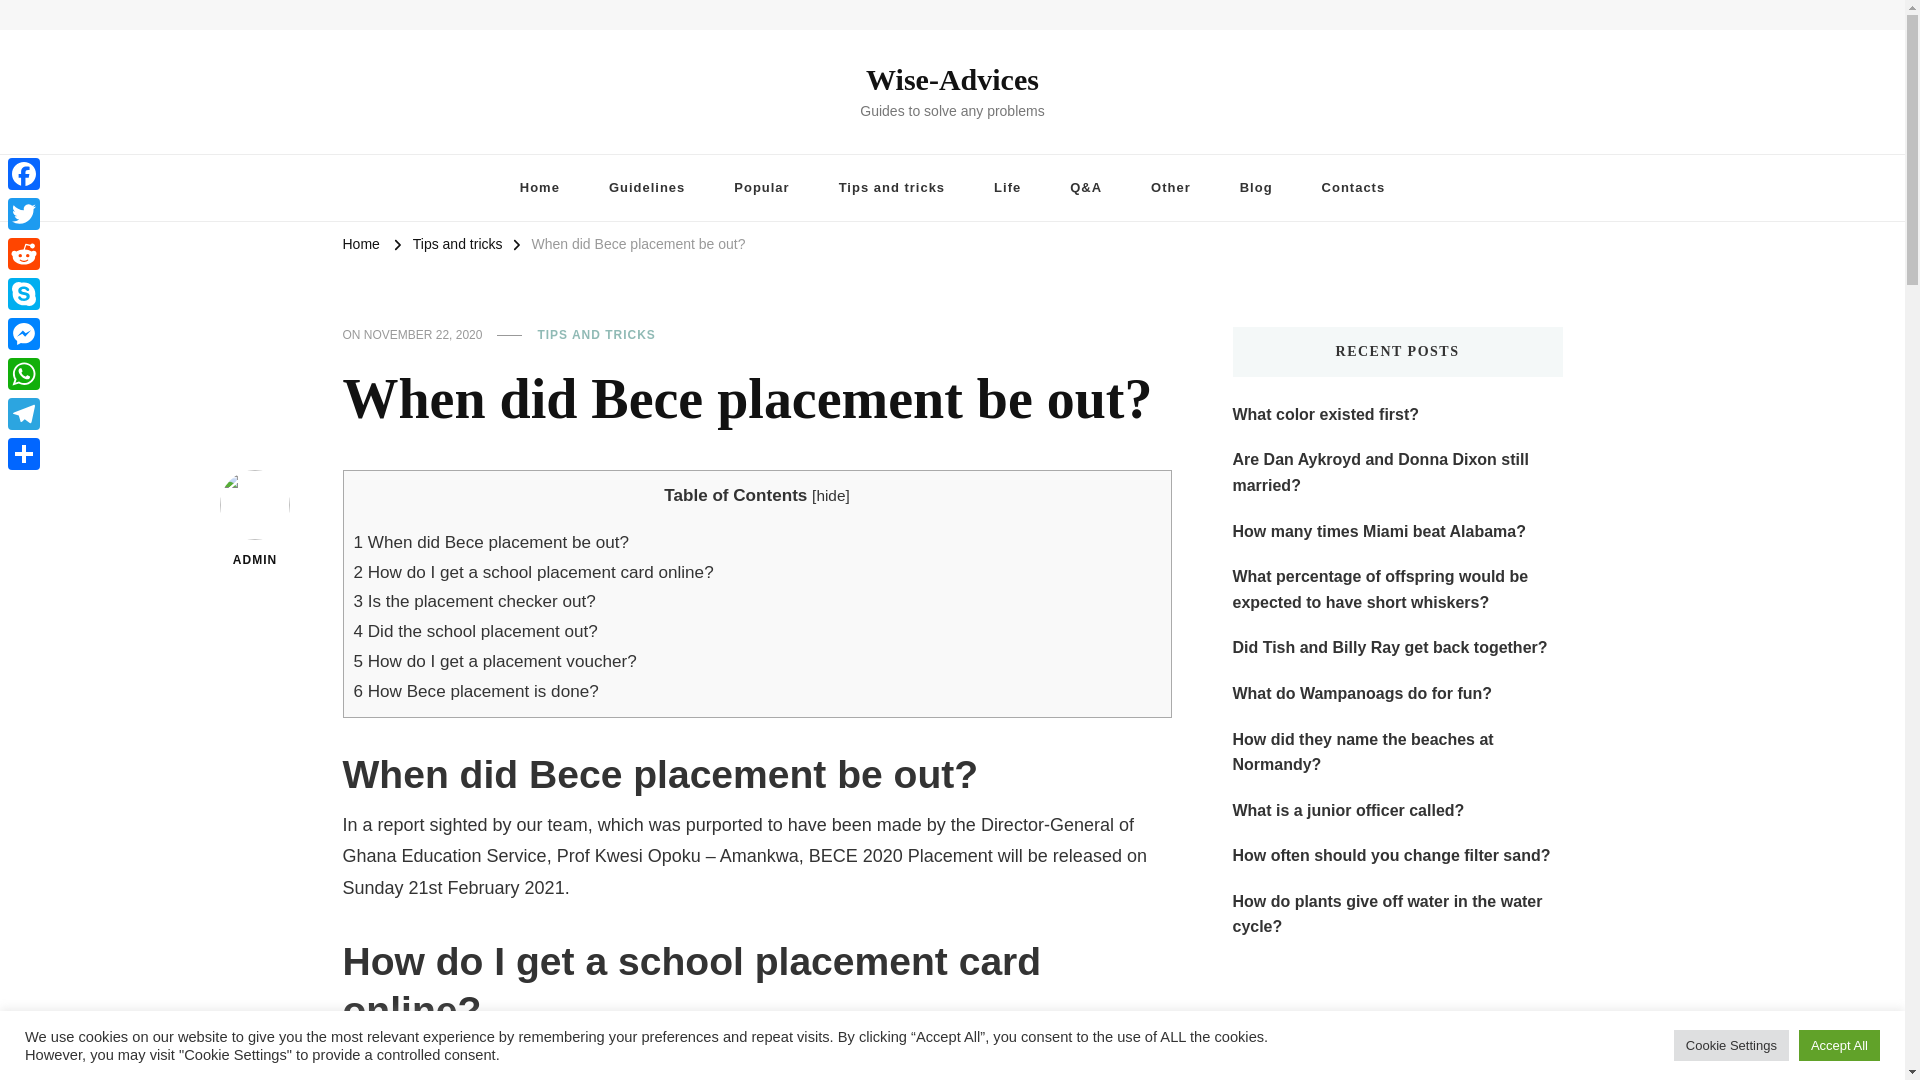 The height and width of the screenshot is (1080, 1920). What do you see at coordinates (1353, 188) in the screenshot?
I see `Contacts` at bounding box center [1353, 188].